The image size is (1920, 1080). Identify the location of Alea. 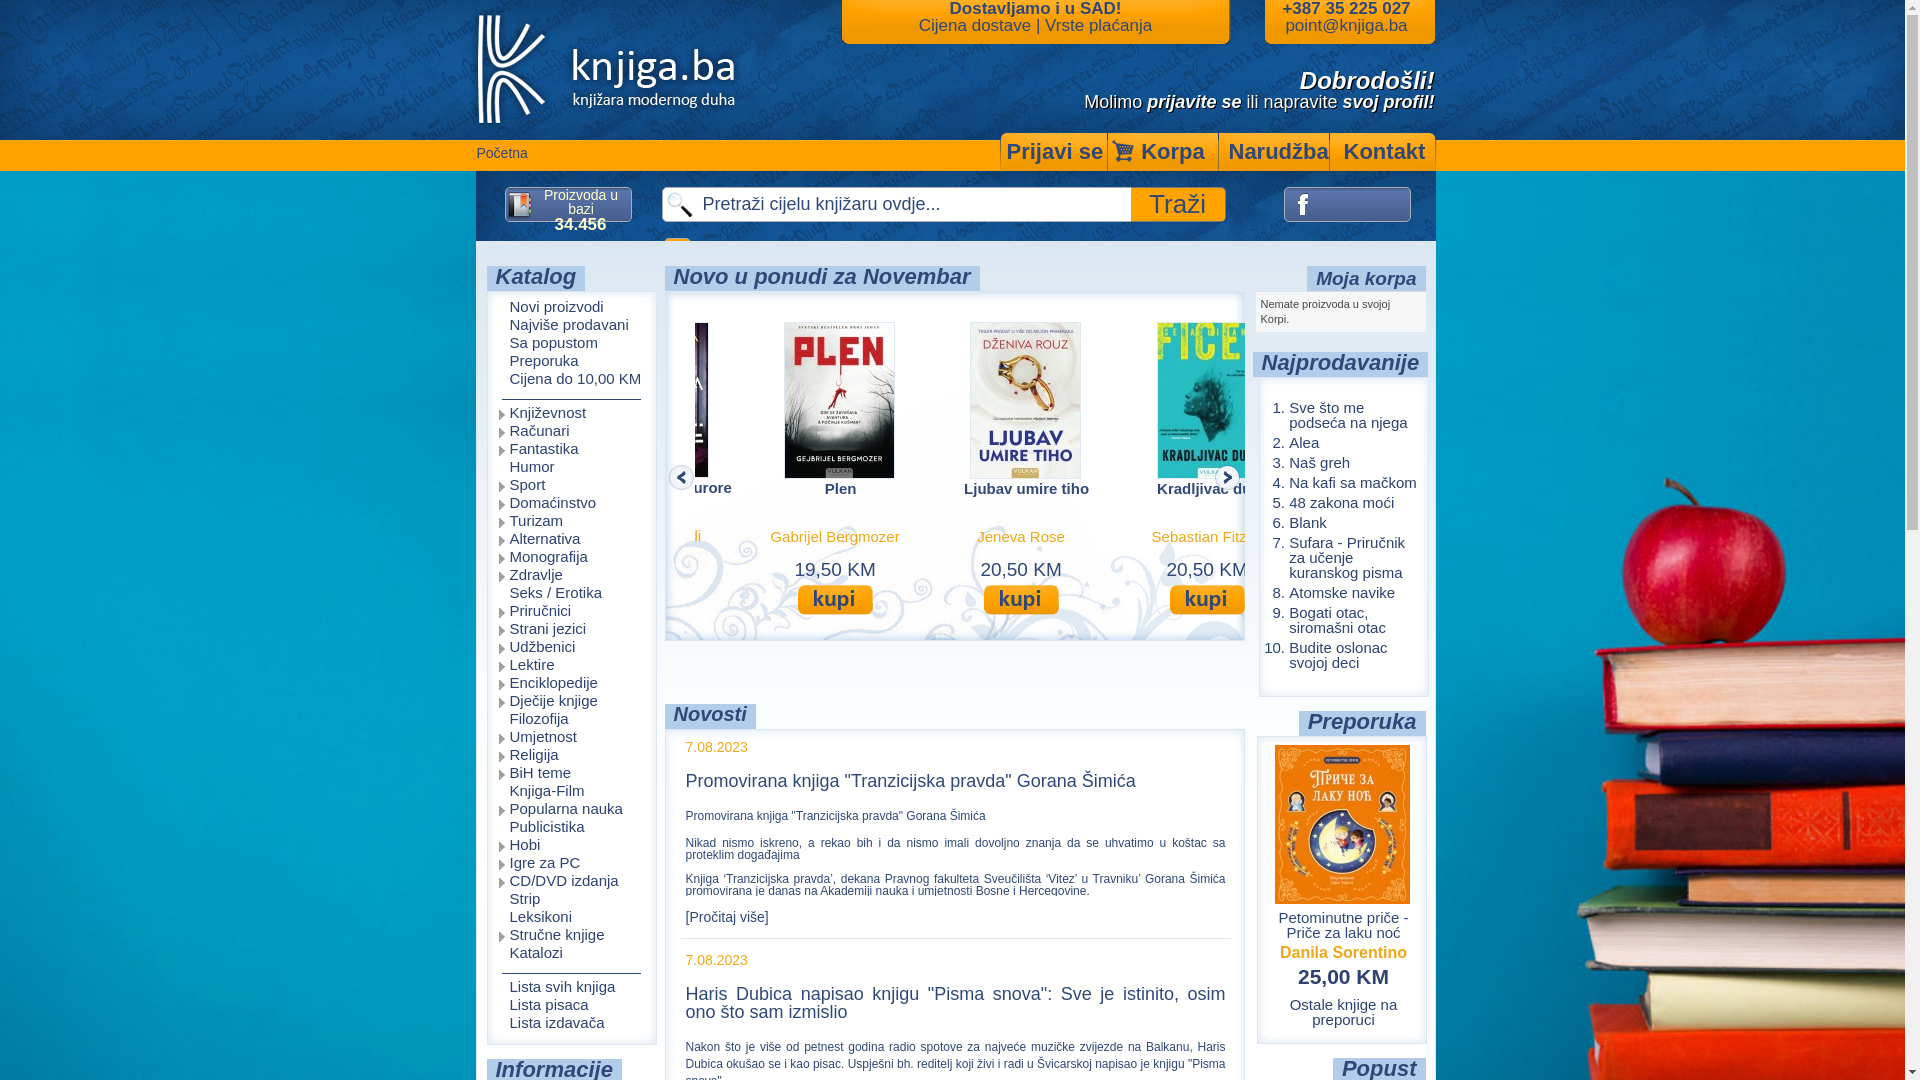
(1304, 442).